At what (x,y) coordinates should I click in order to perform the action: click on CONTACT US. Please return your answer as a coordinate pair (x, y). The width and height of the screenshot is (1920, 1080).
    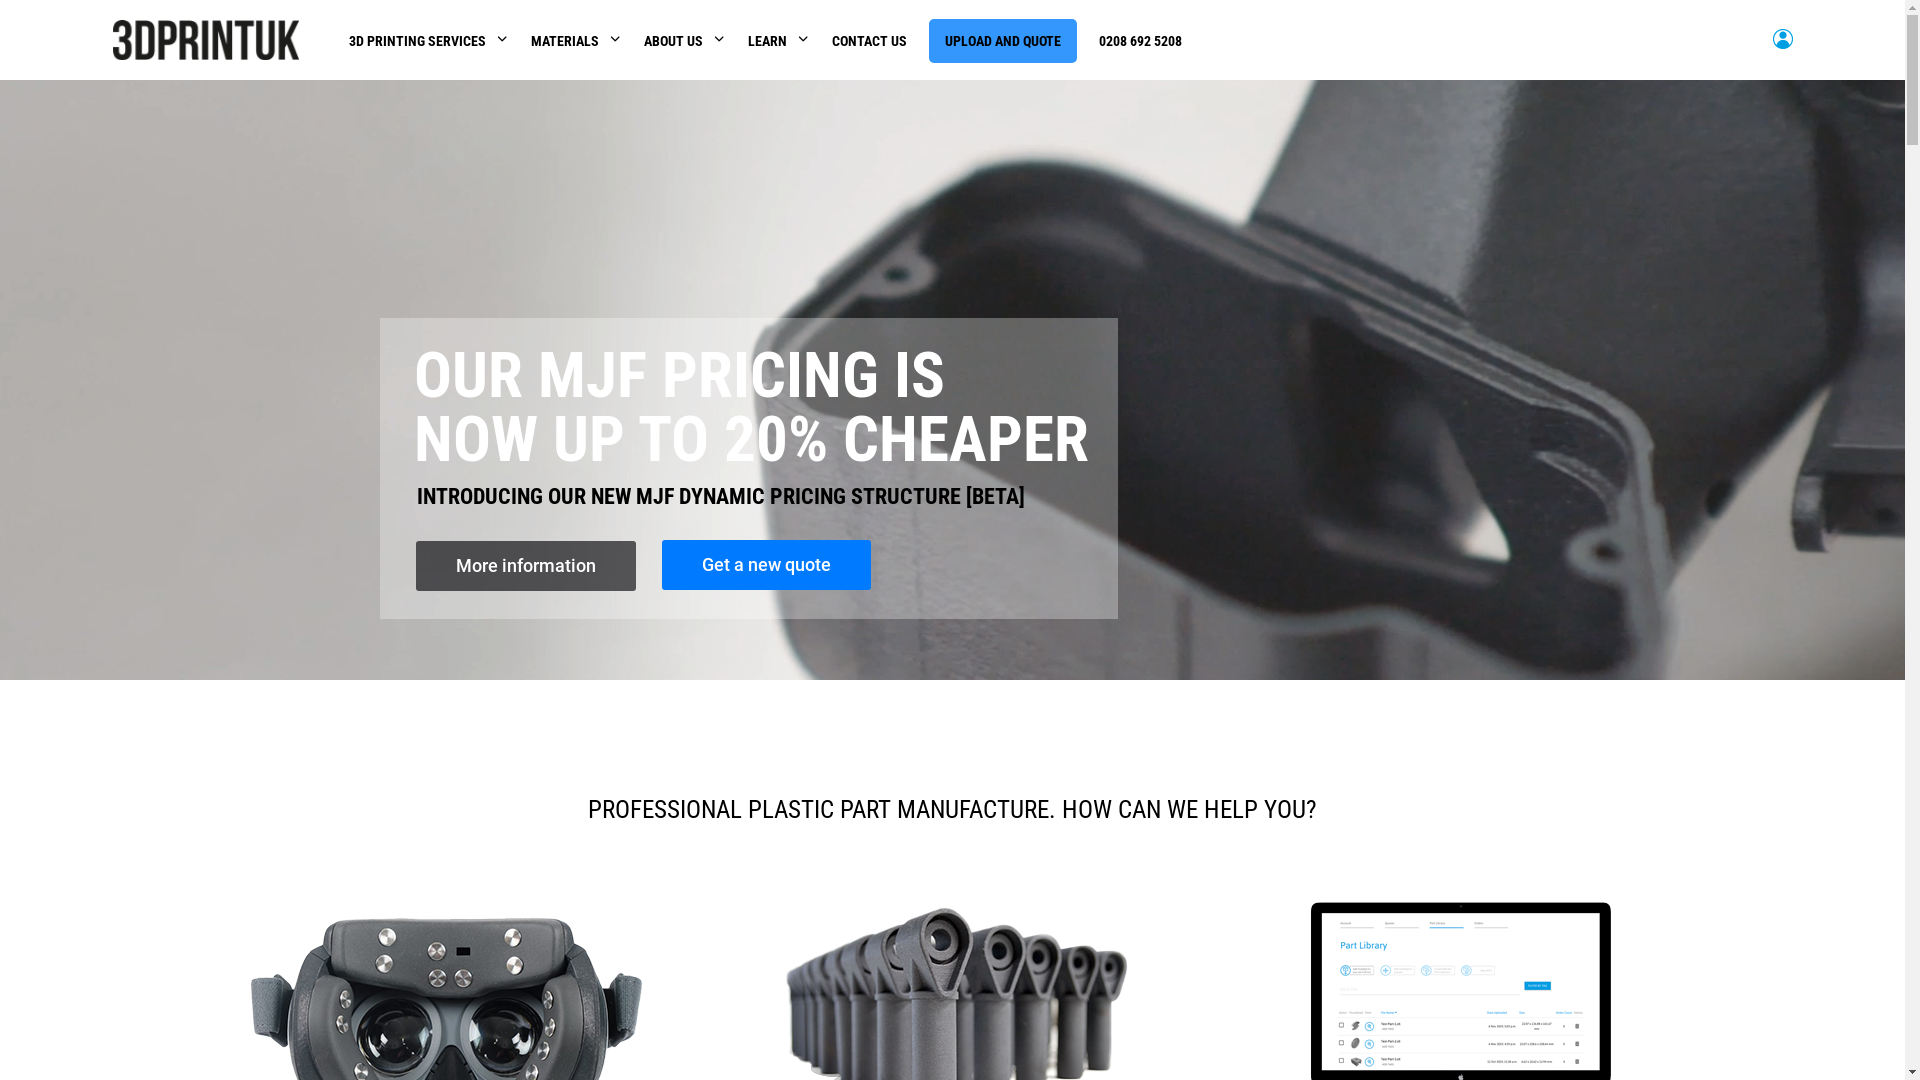
    Looking at the image, I should click on (870, 41).